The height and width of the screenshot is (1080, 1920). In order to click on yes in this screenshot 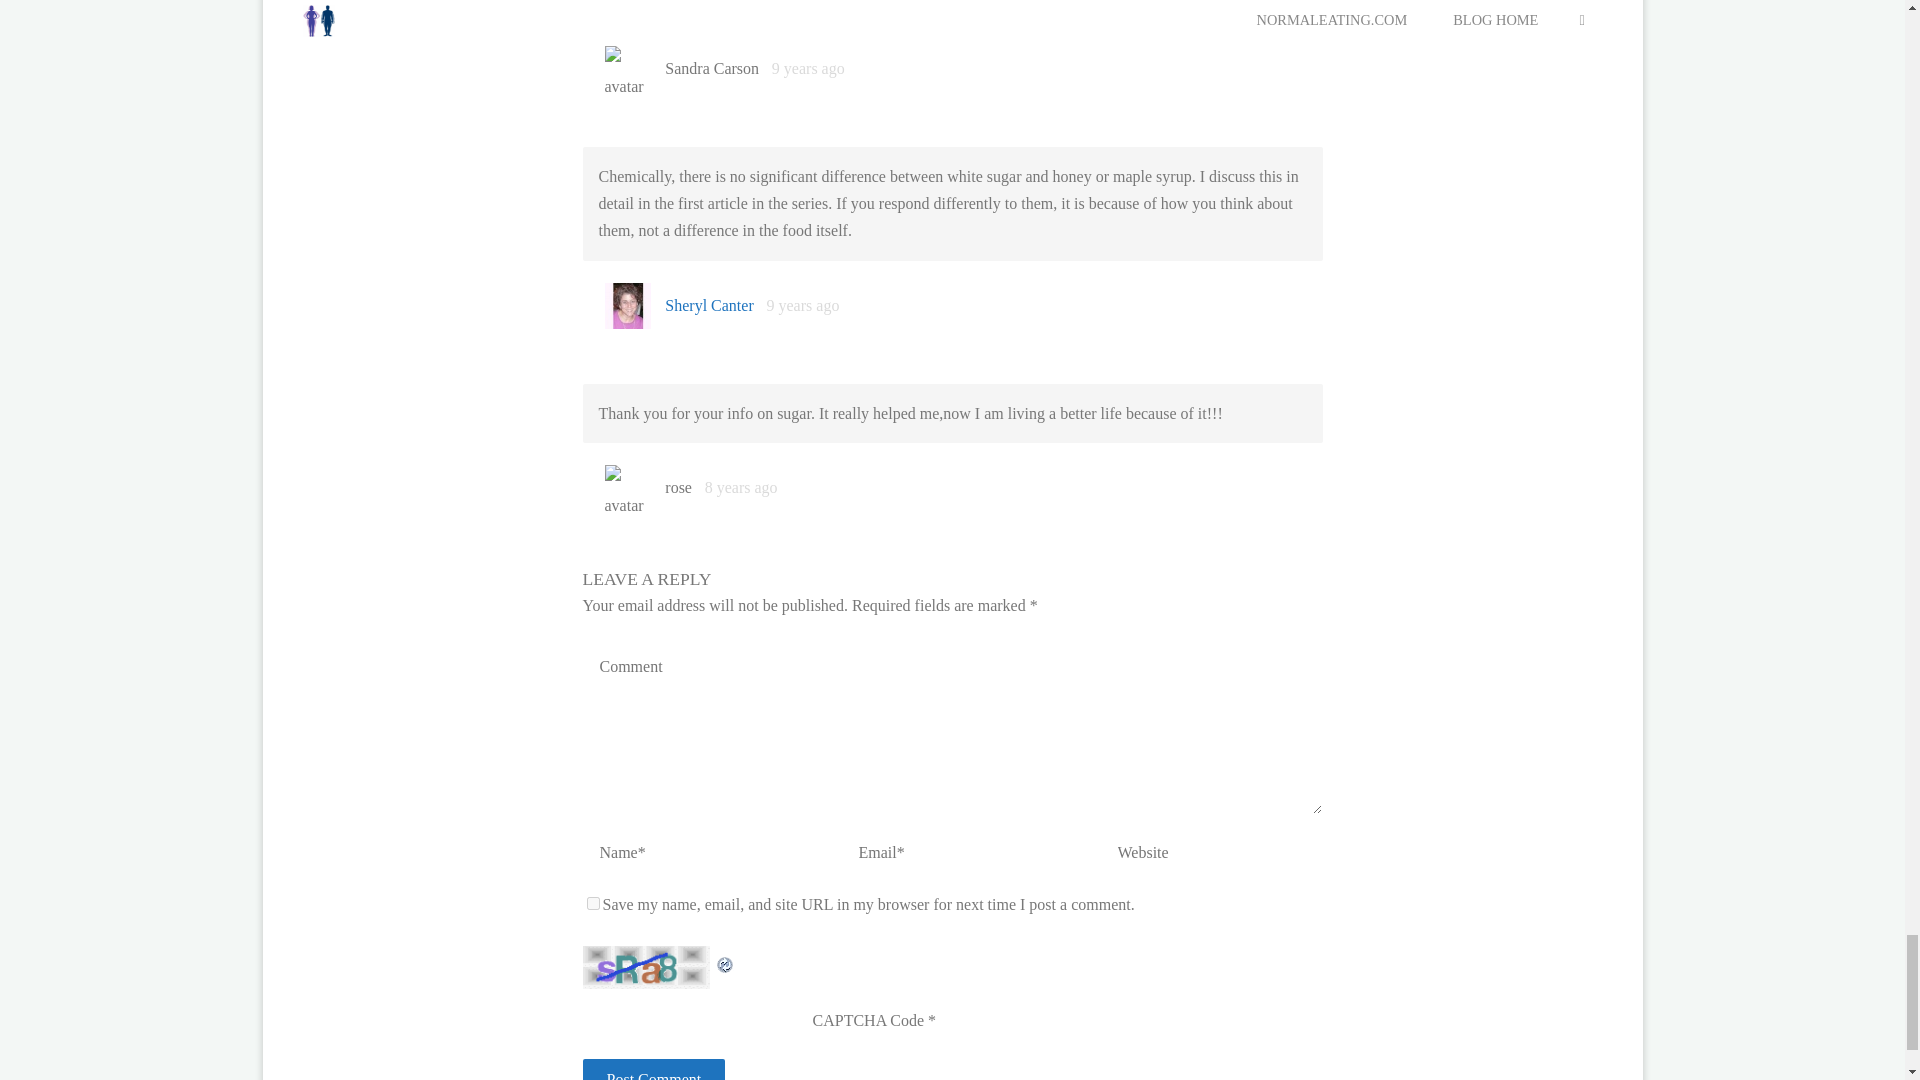, I will do `click(592, 904)`.